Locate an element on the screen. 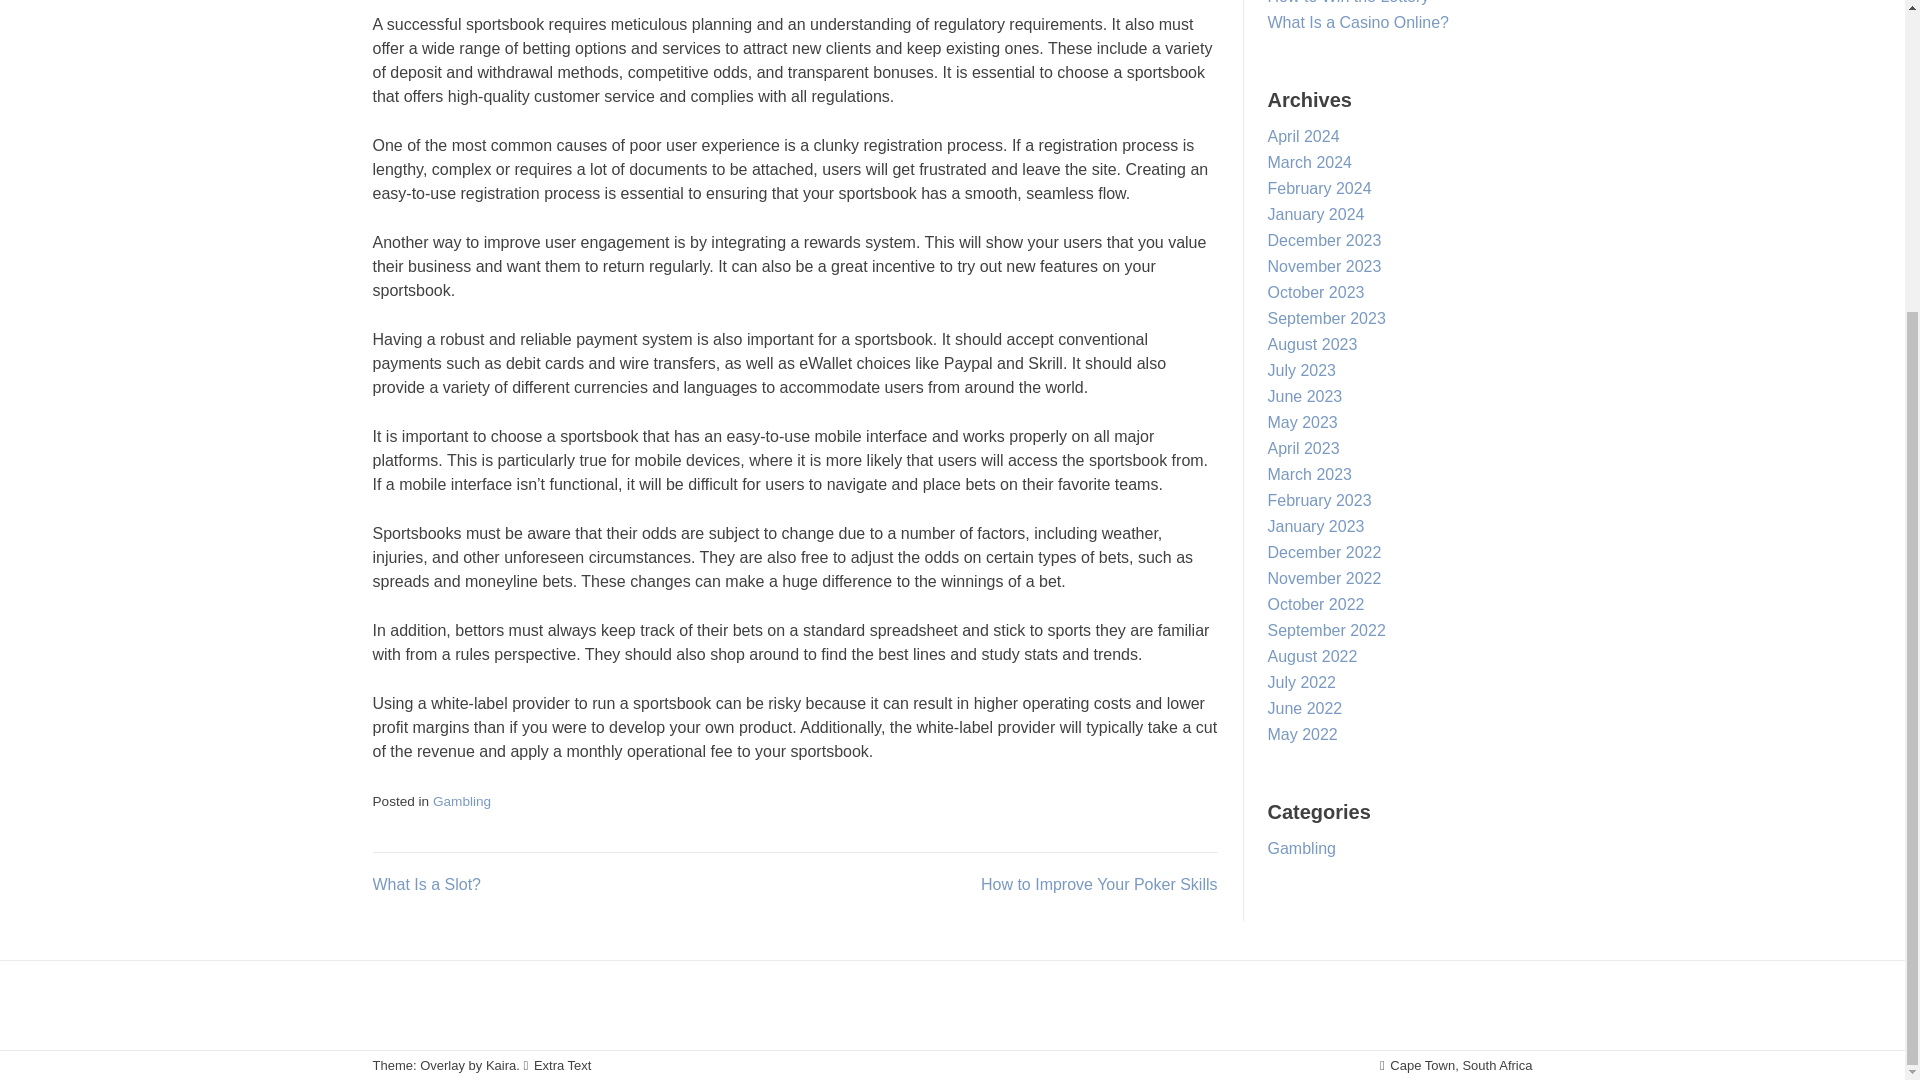 The height and width of the screenshot is (1080, 1920). Gambling is located at coordinates (462, 800).